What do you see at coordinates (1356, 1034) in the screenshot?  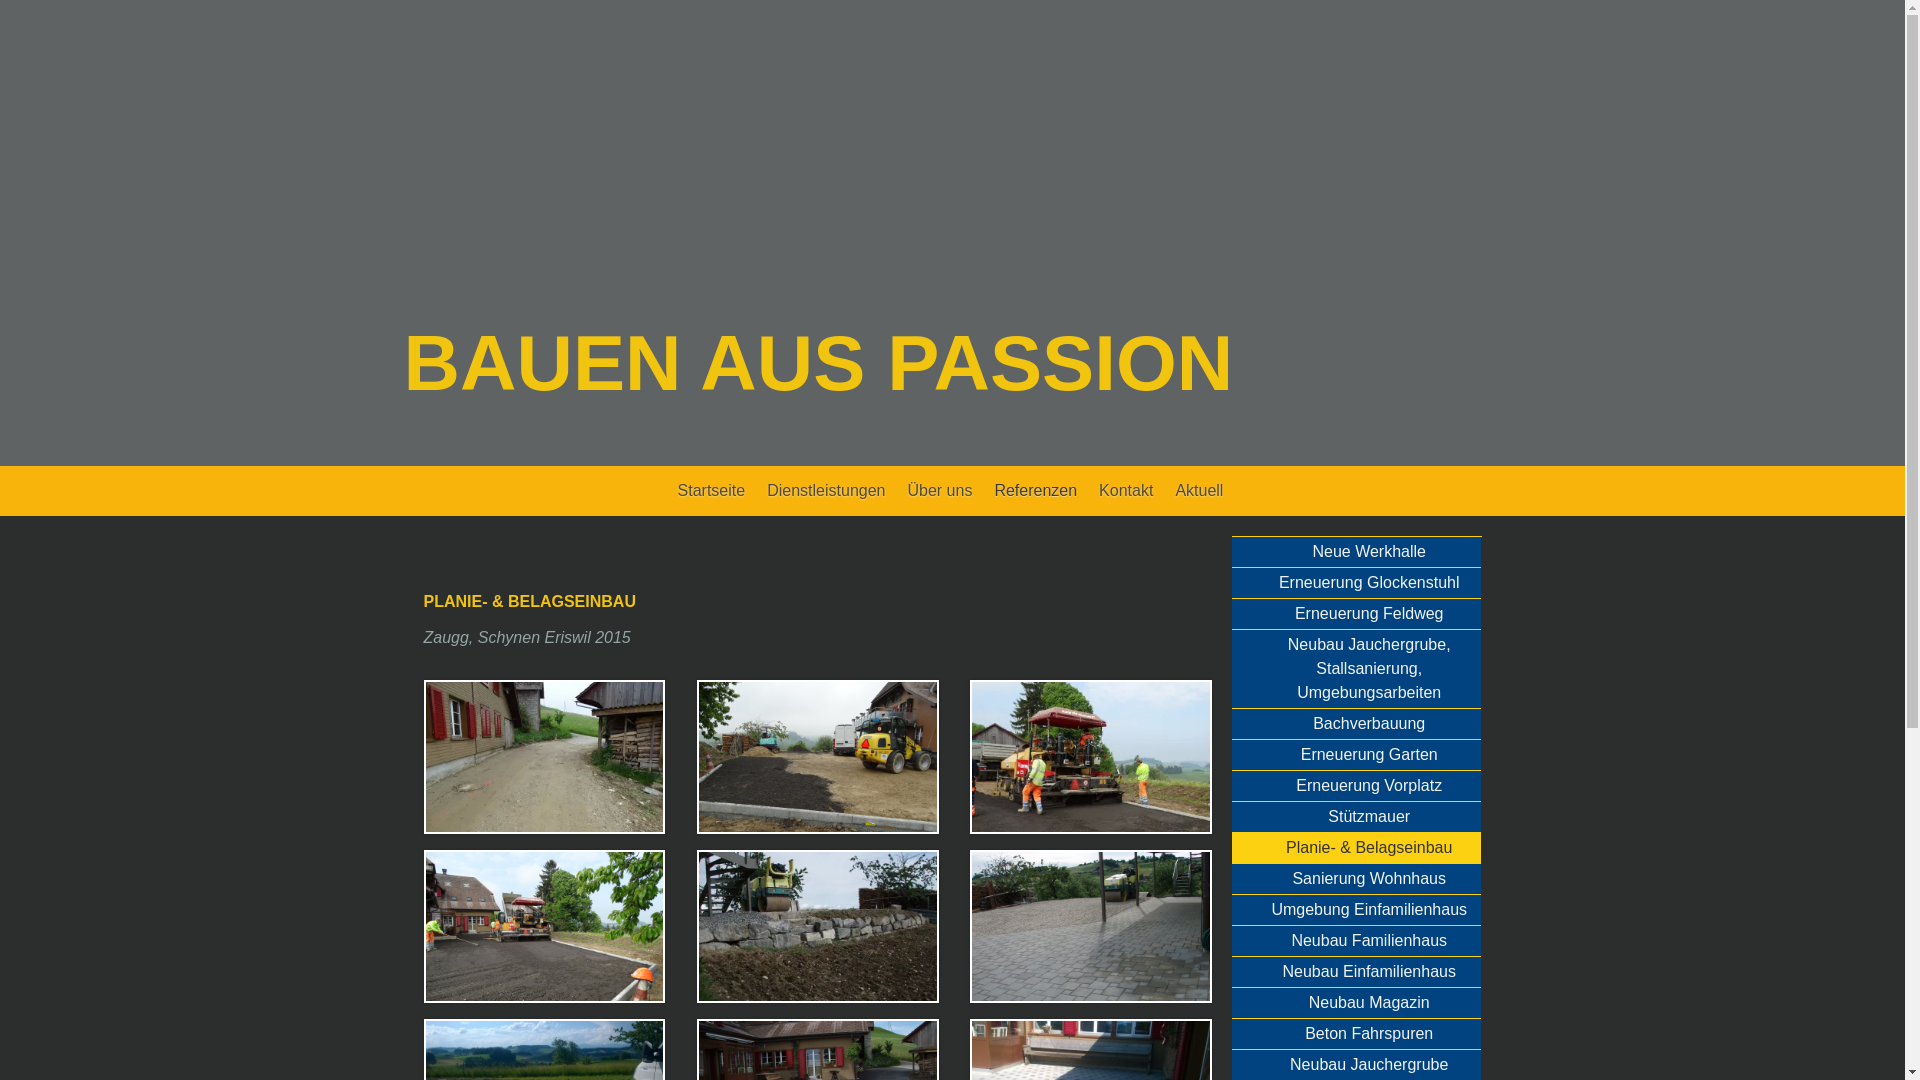 I see `Beton Fahrspuren` at bounding box center [1356, 1034].